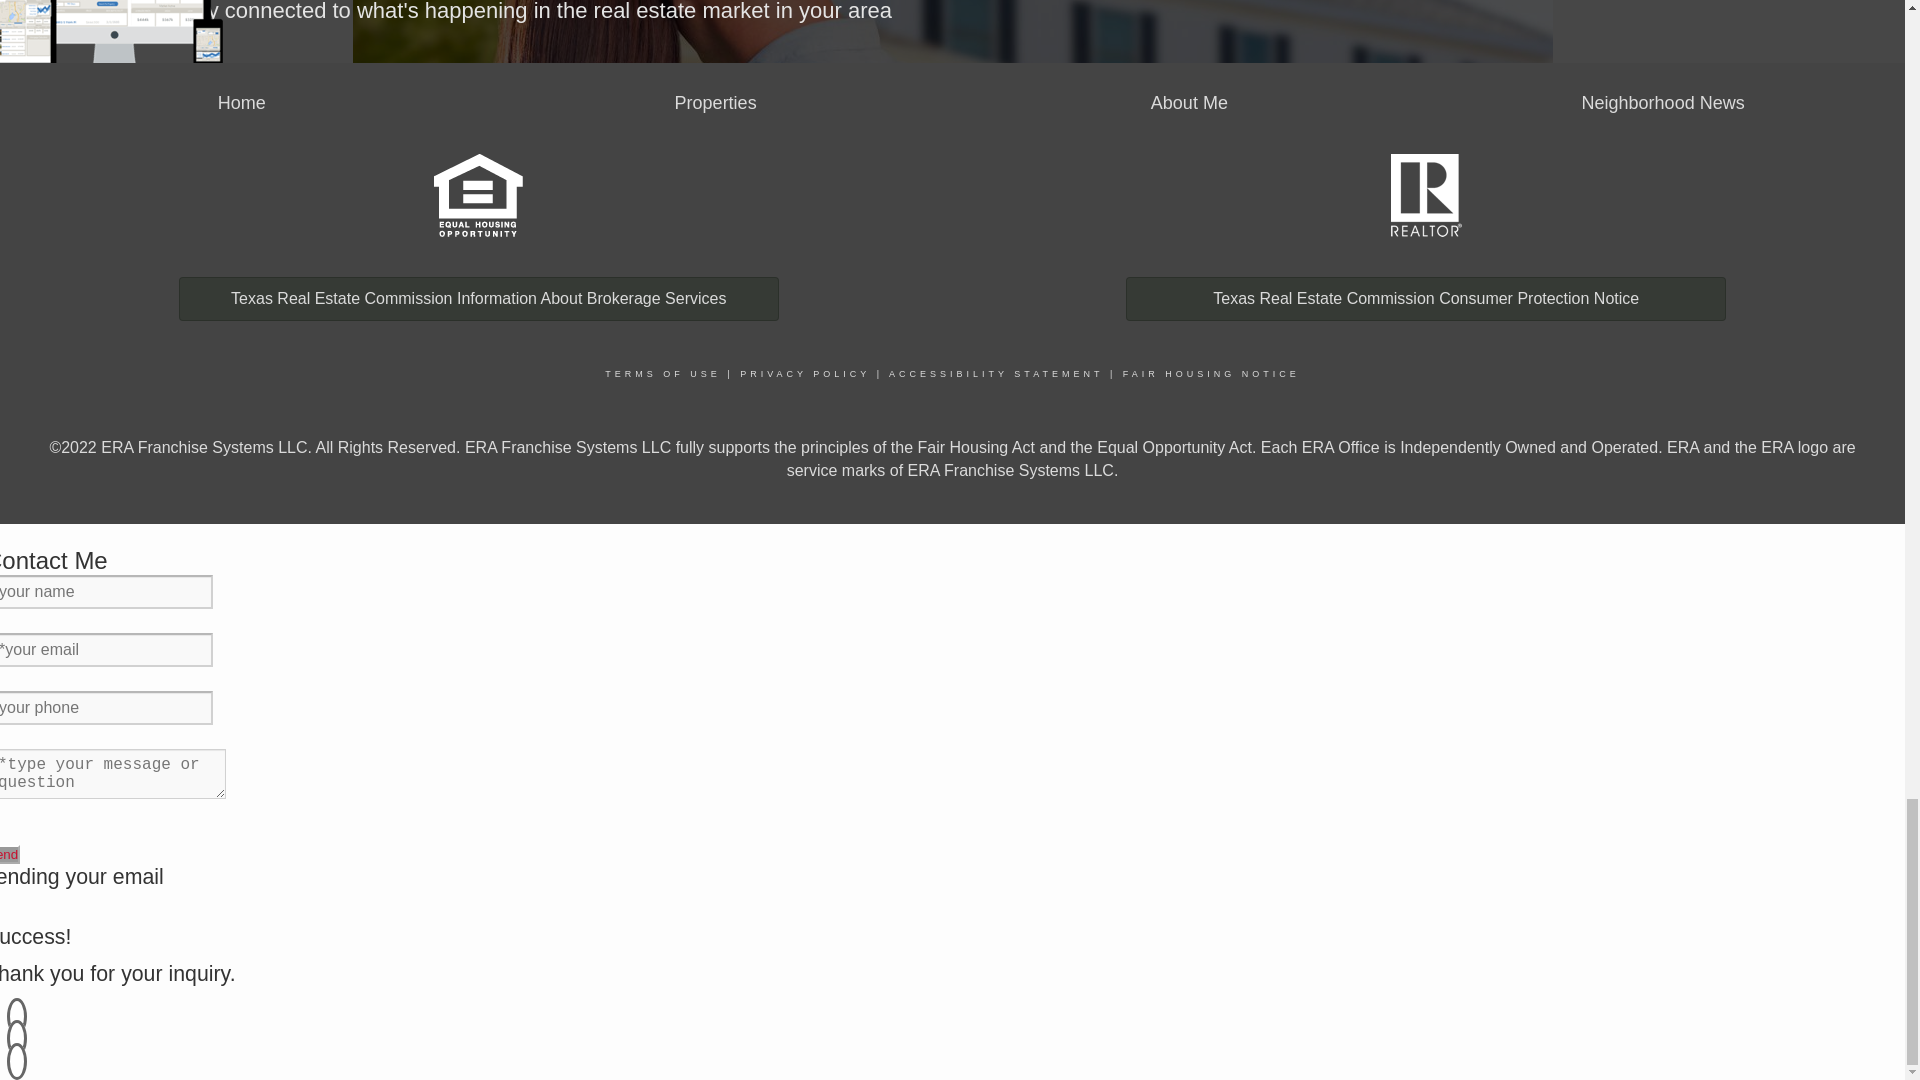 The image size is (1920, 1080). I want to click on eho-89x83.png, so click(478, 195).